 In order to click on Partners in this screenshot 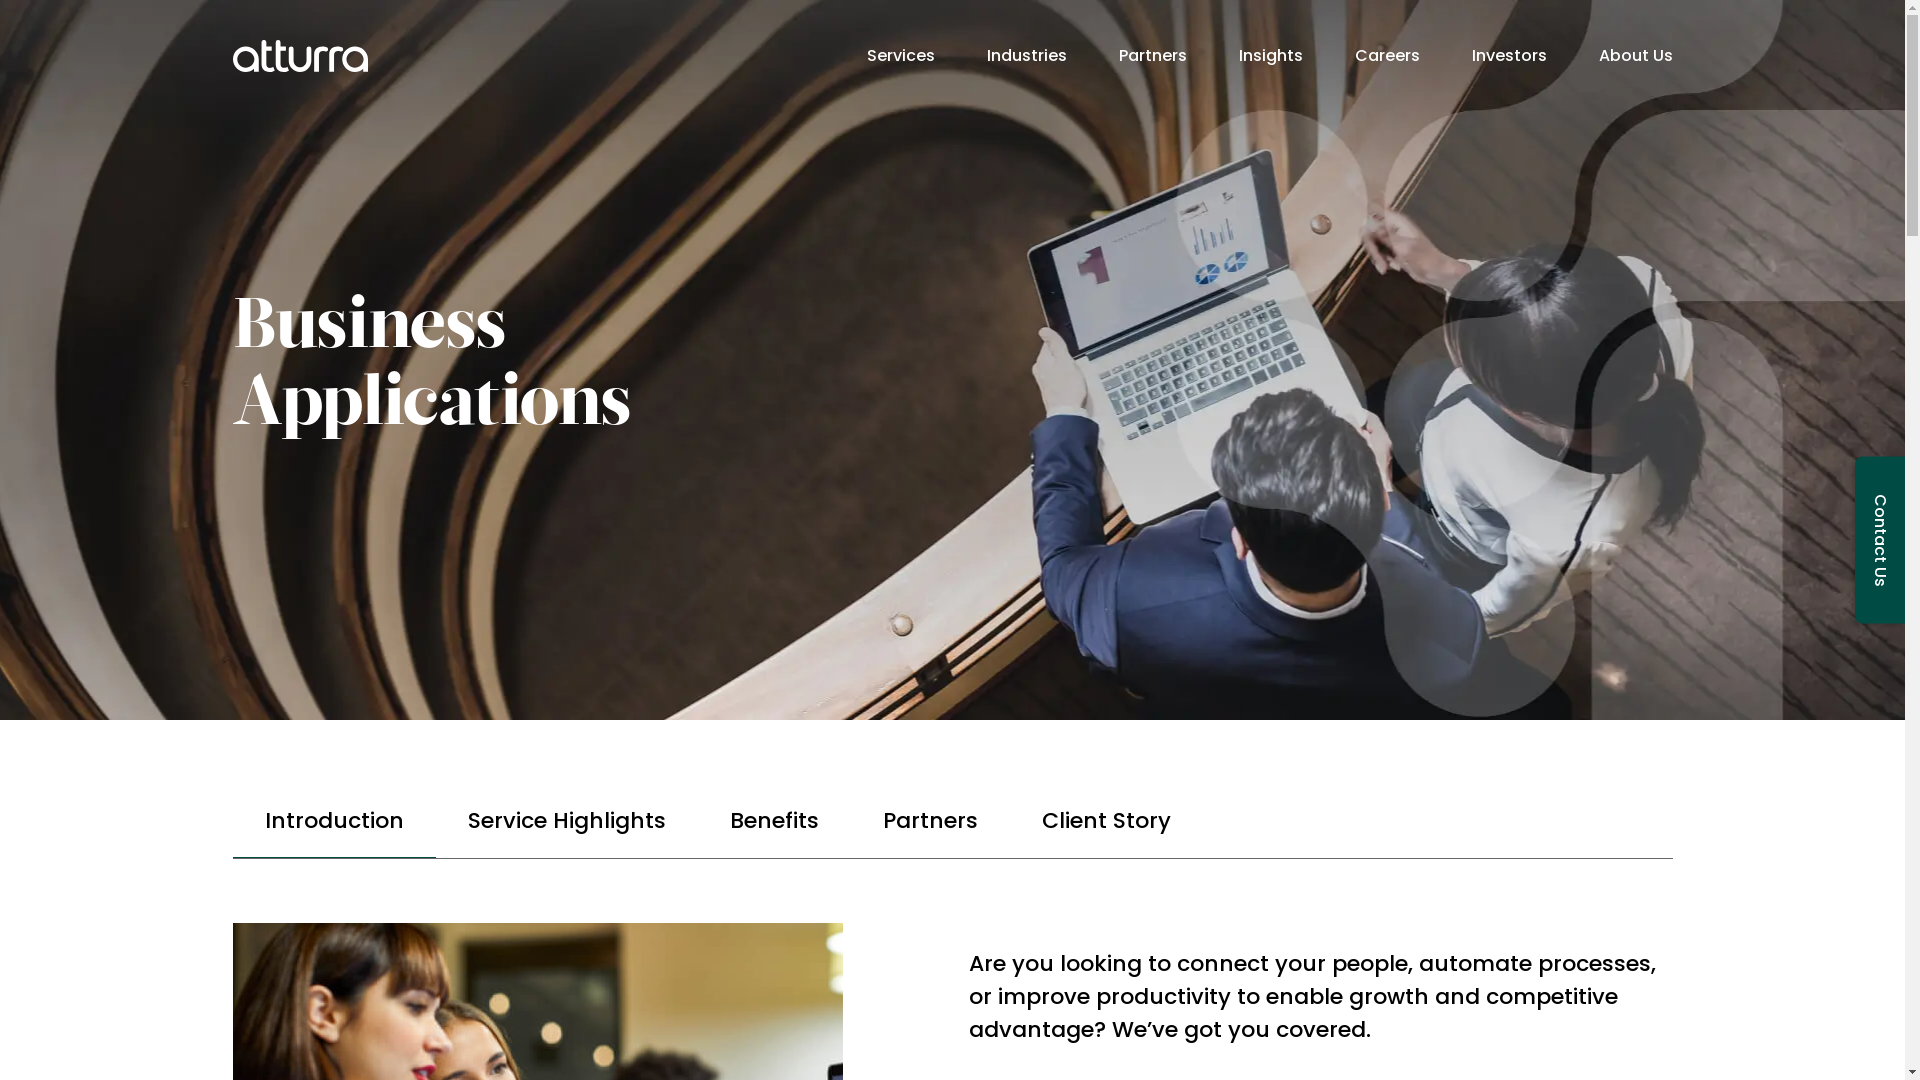, I will do `click(930, 822)`.